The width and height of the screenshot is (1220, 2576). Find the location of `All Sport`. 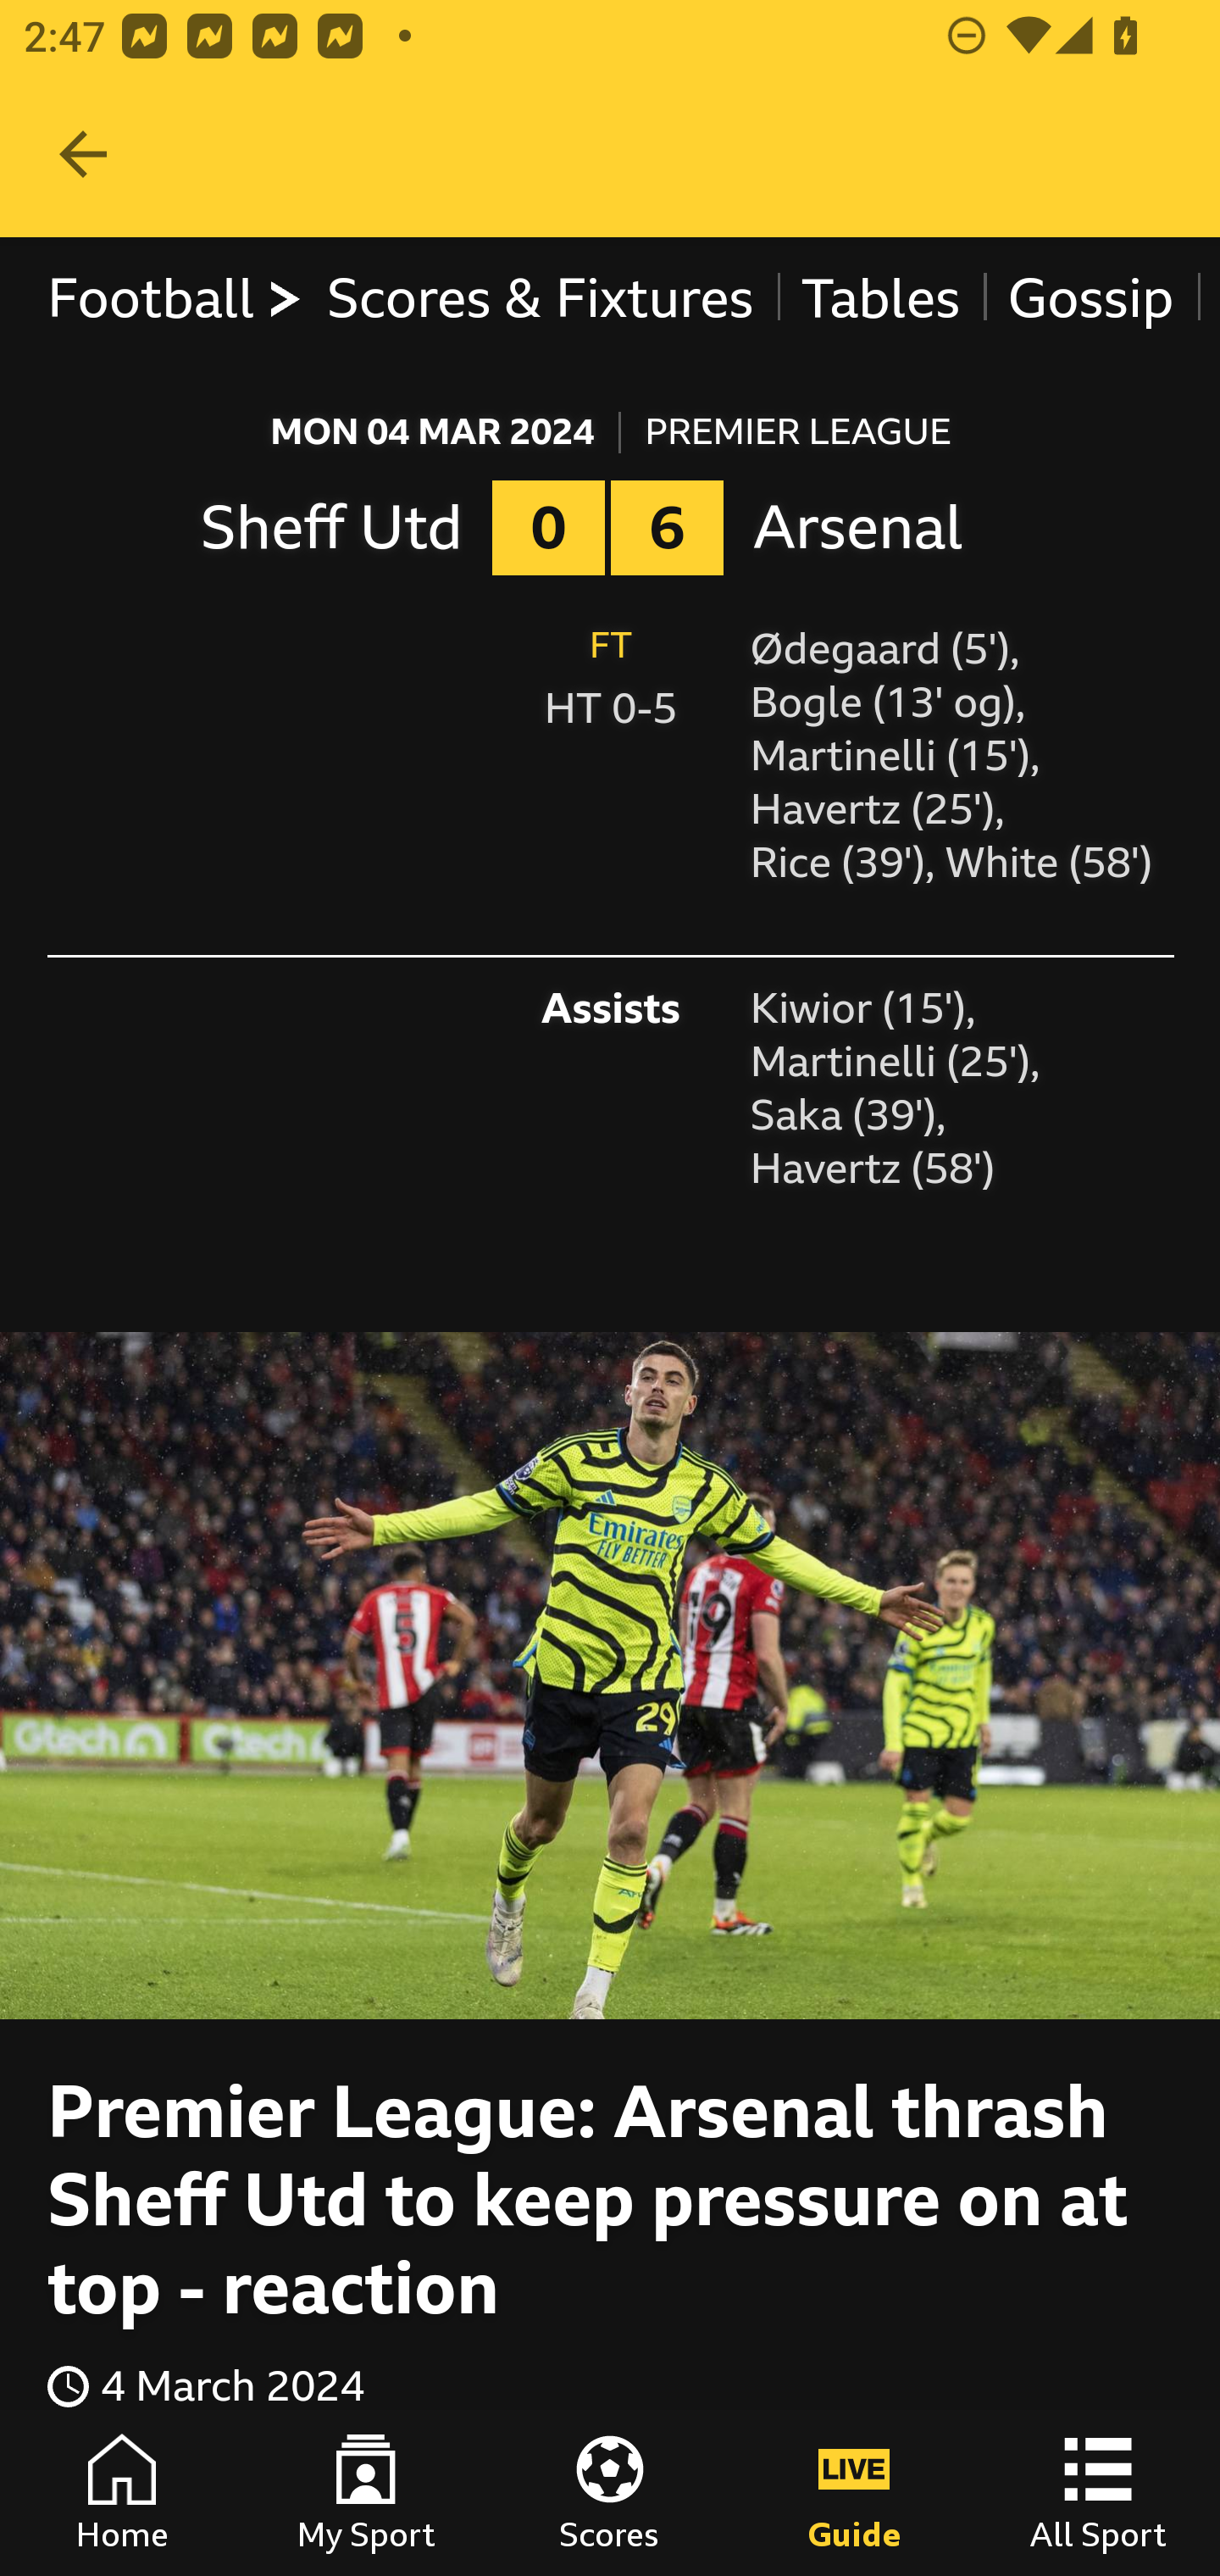

All Sport is located at coordinates (1098, 2493).